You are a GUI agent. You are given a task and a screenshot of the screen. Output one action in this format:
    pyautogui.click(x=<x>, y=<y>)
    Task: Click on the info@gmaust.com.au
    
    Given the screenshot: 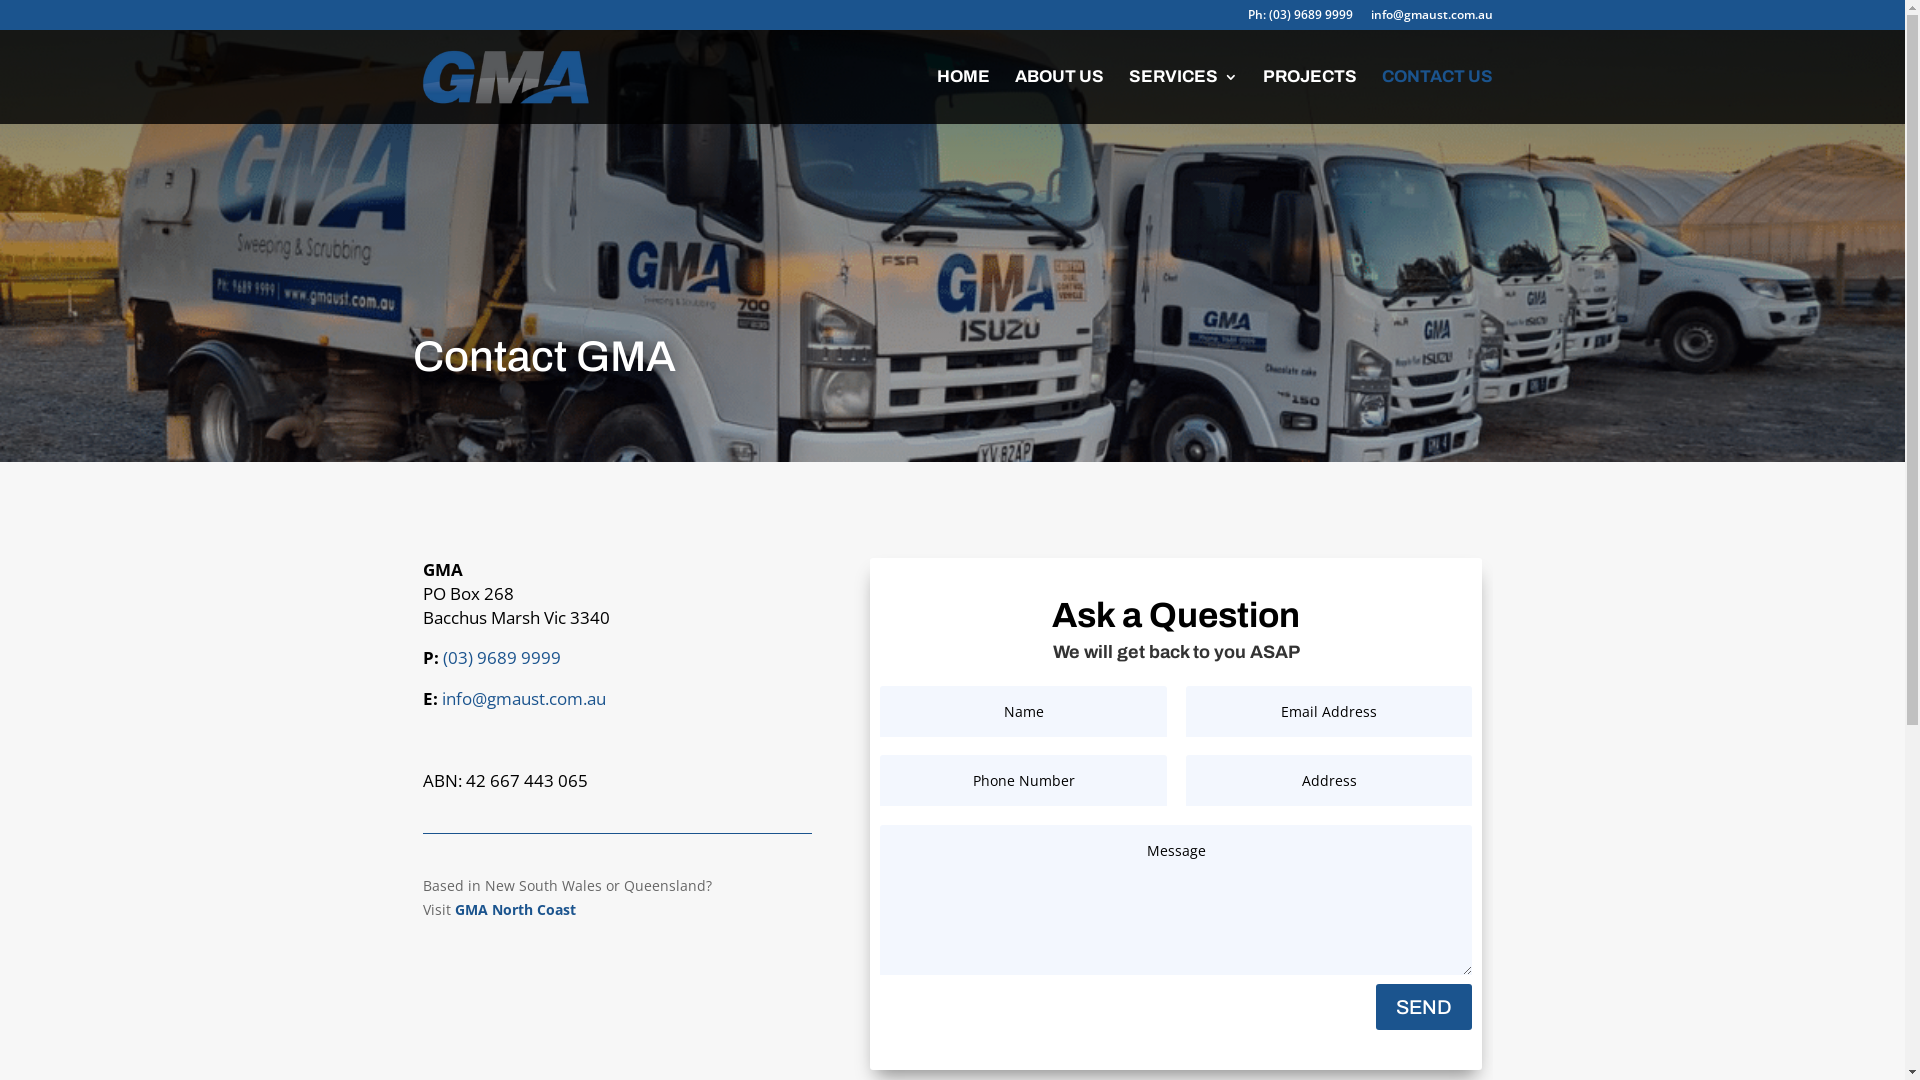 What is the action you would take?
    pyautogui.click(x=1431, y=20)
    